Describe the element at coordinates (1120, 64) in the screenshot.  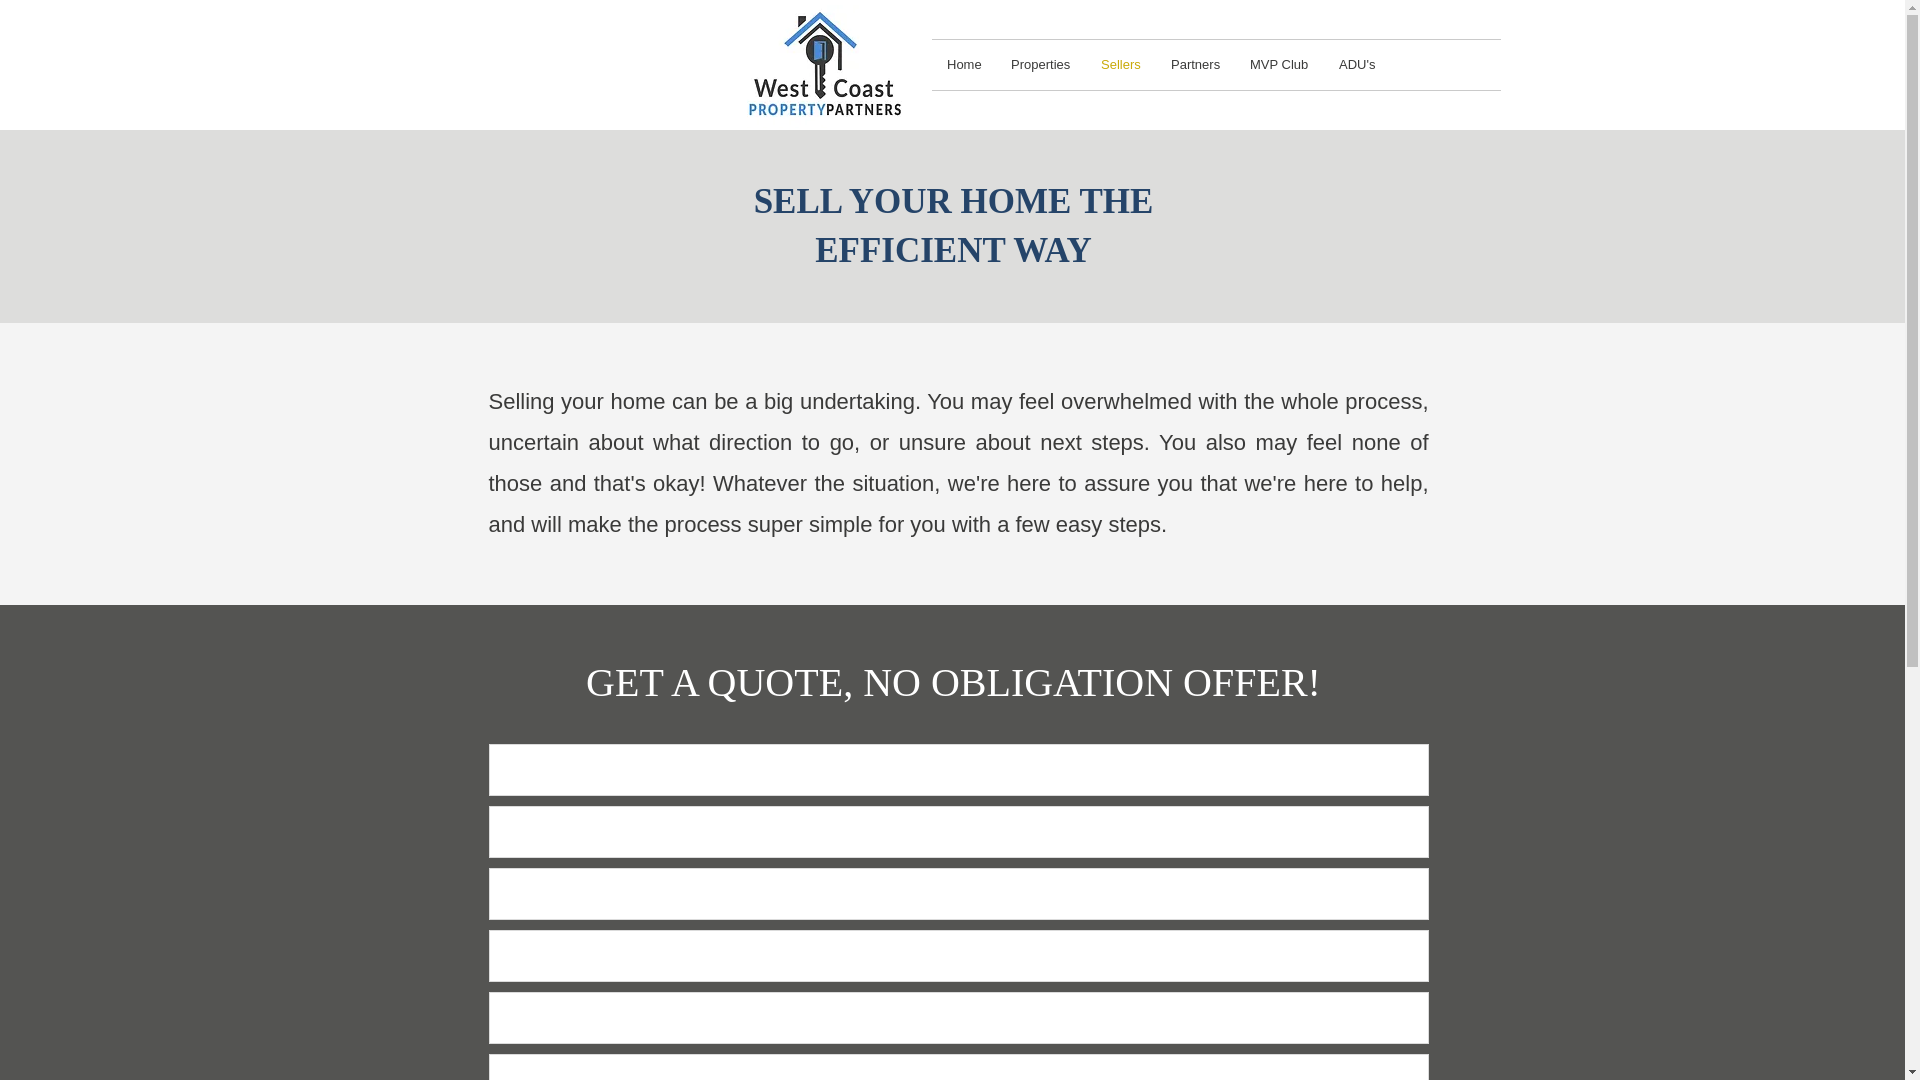
I see `Sellers` at that location.